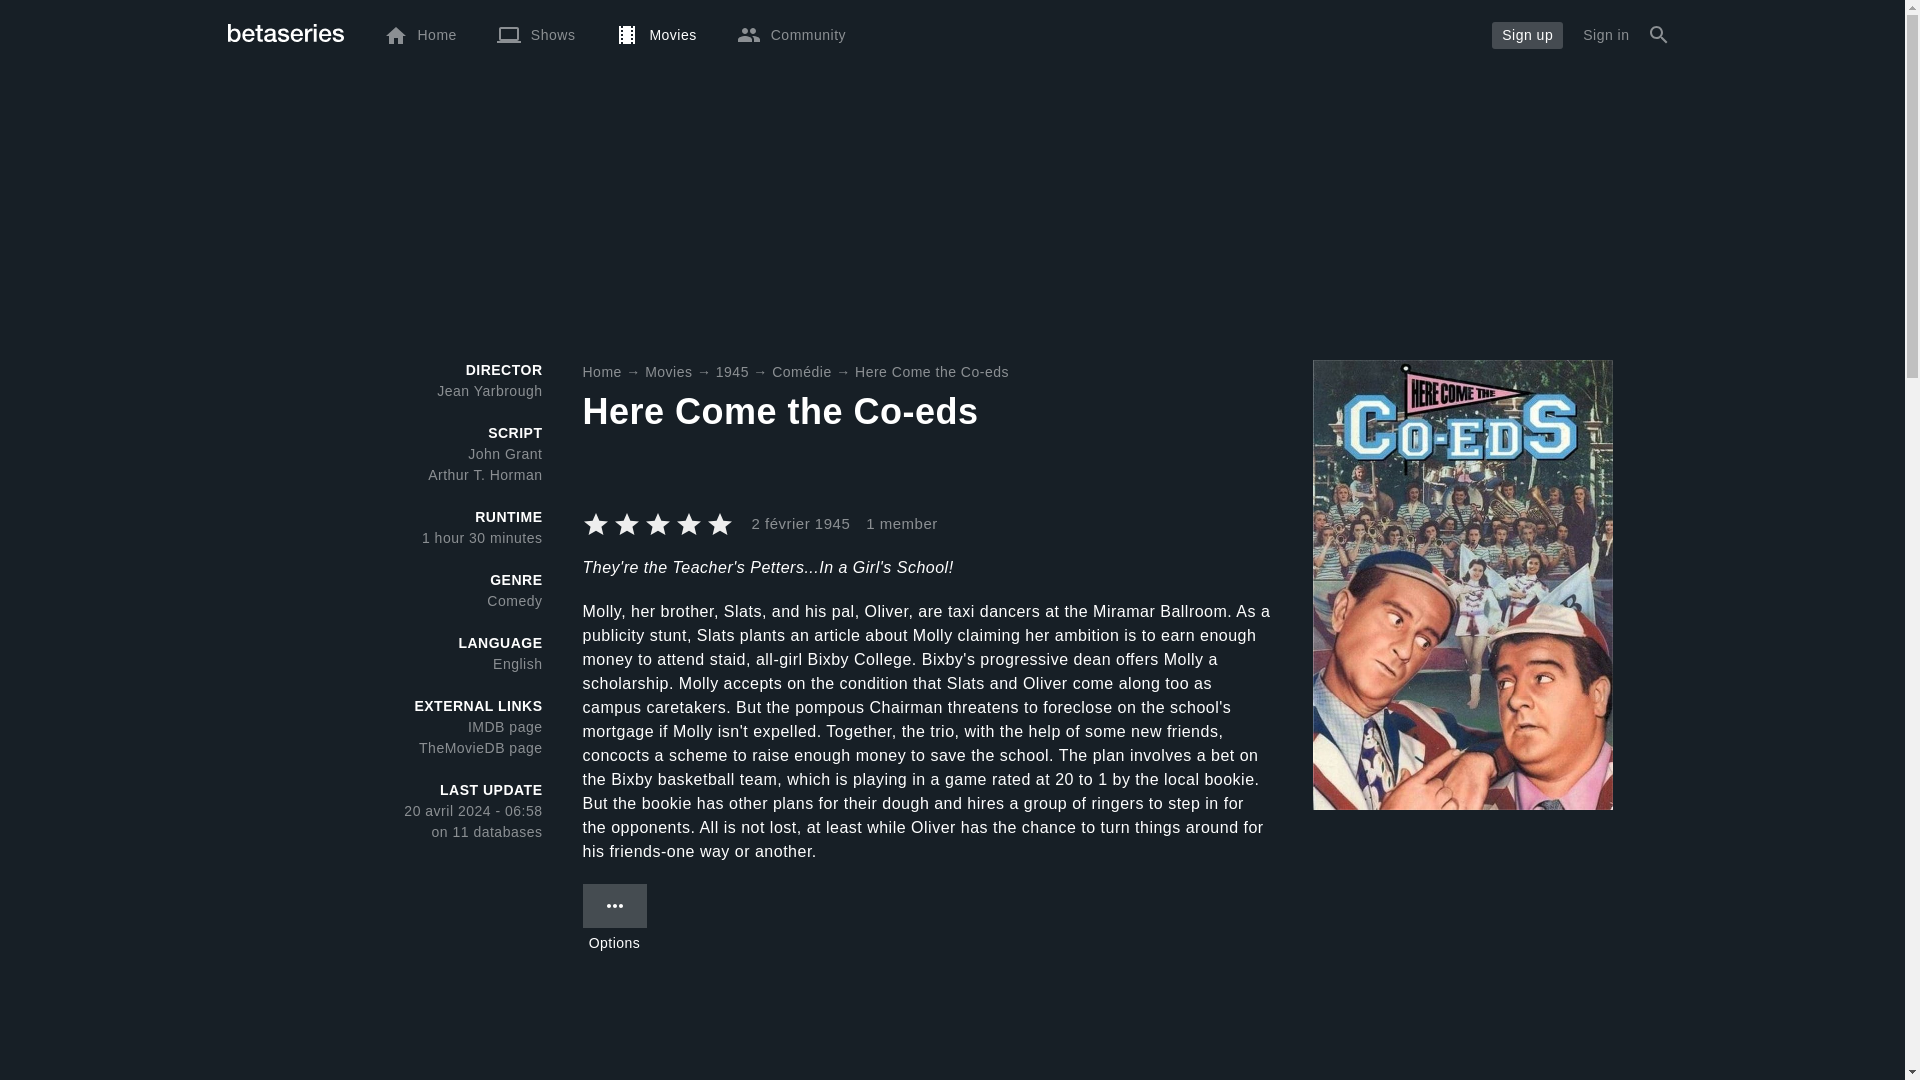 This screenshot has height=1080, width=1920. What do you see at coordinates (506, 727) in the screenshot?
I see `IMDB page` at bounding box center [506, 727].